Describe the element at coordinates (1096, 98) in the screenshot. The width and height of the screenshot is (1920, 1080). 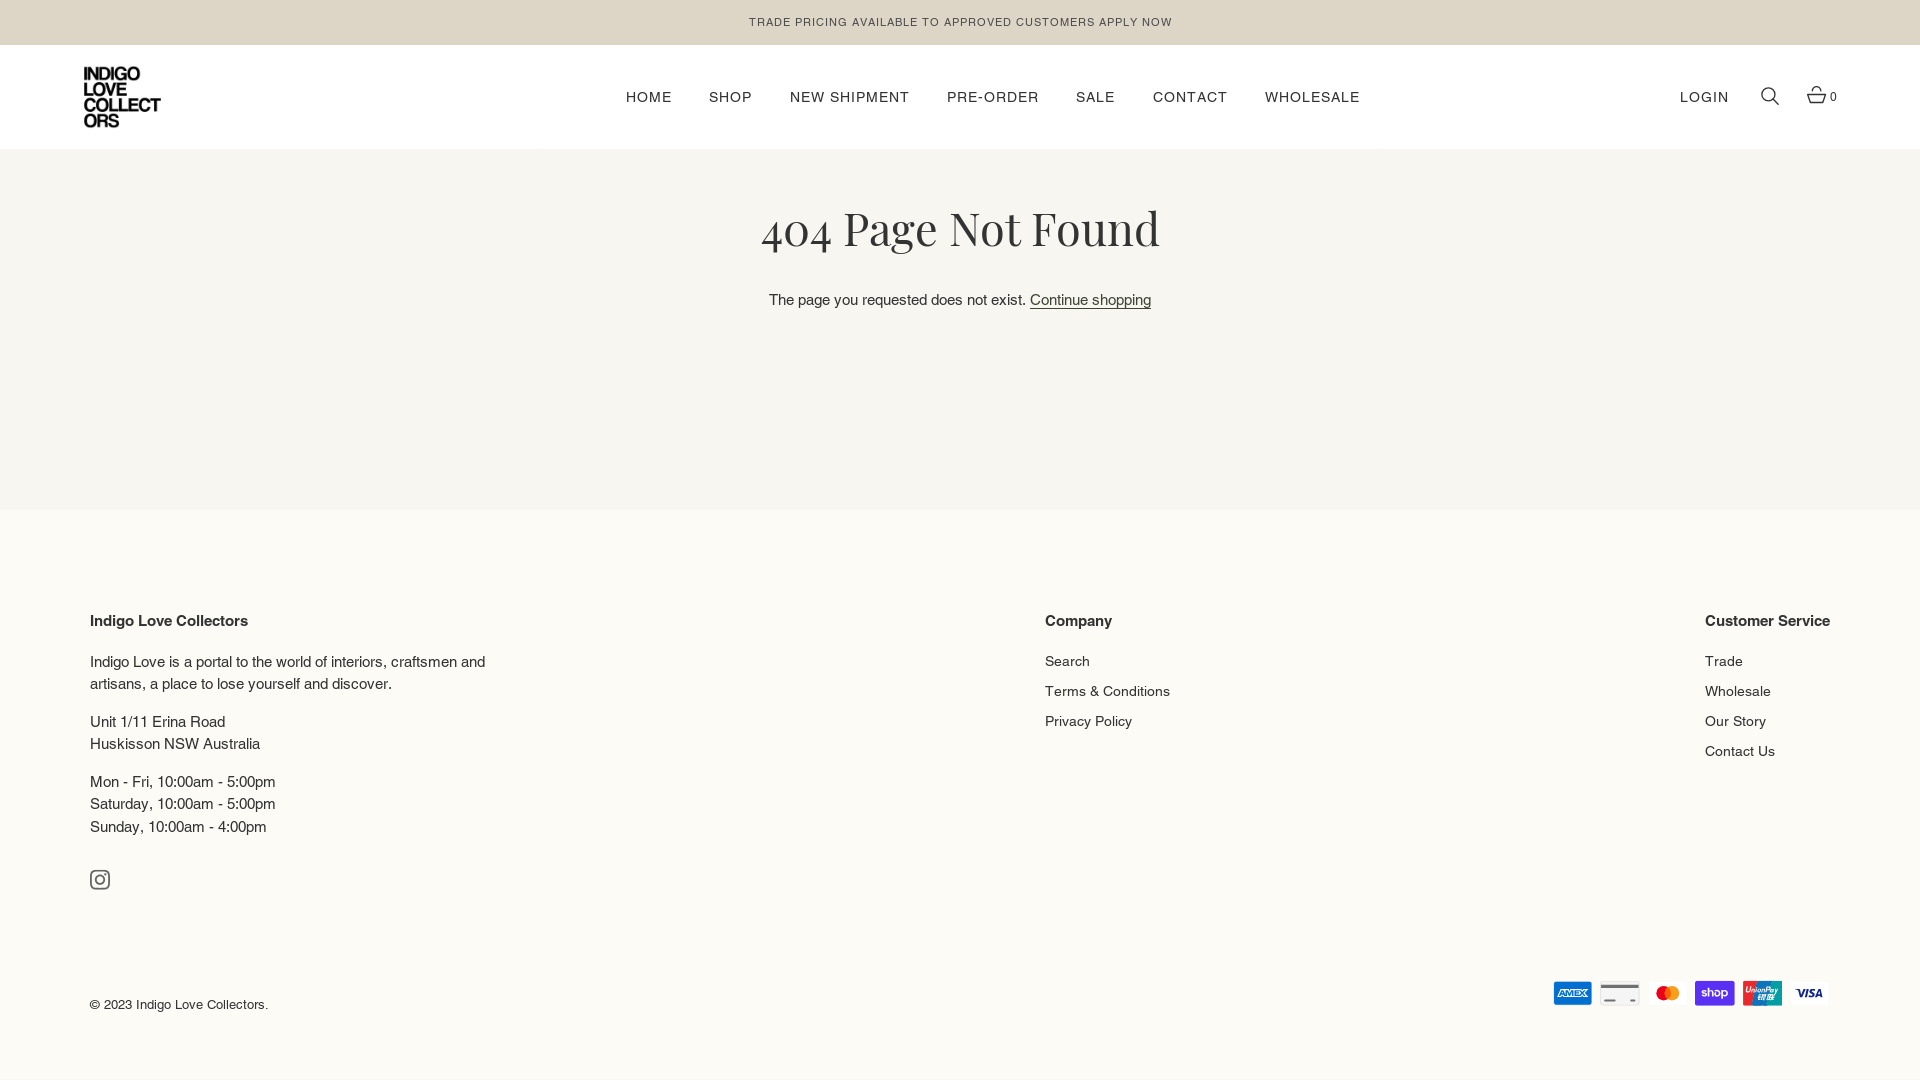
I see `SALE` at that location.